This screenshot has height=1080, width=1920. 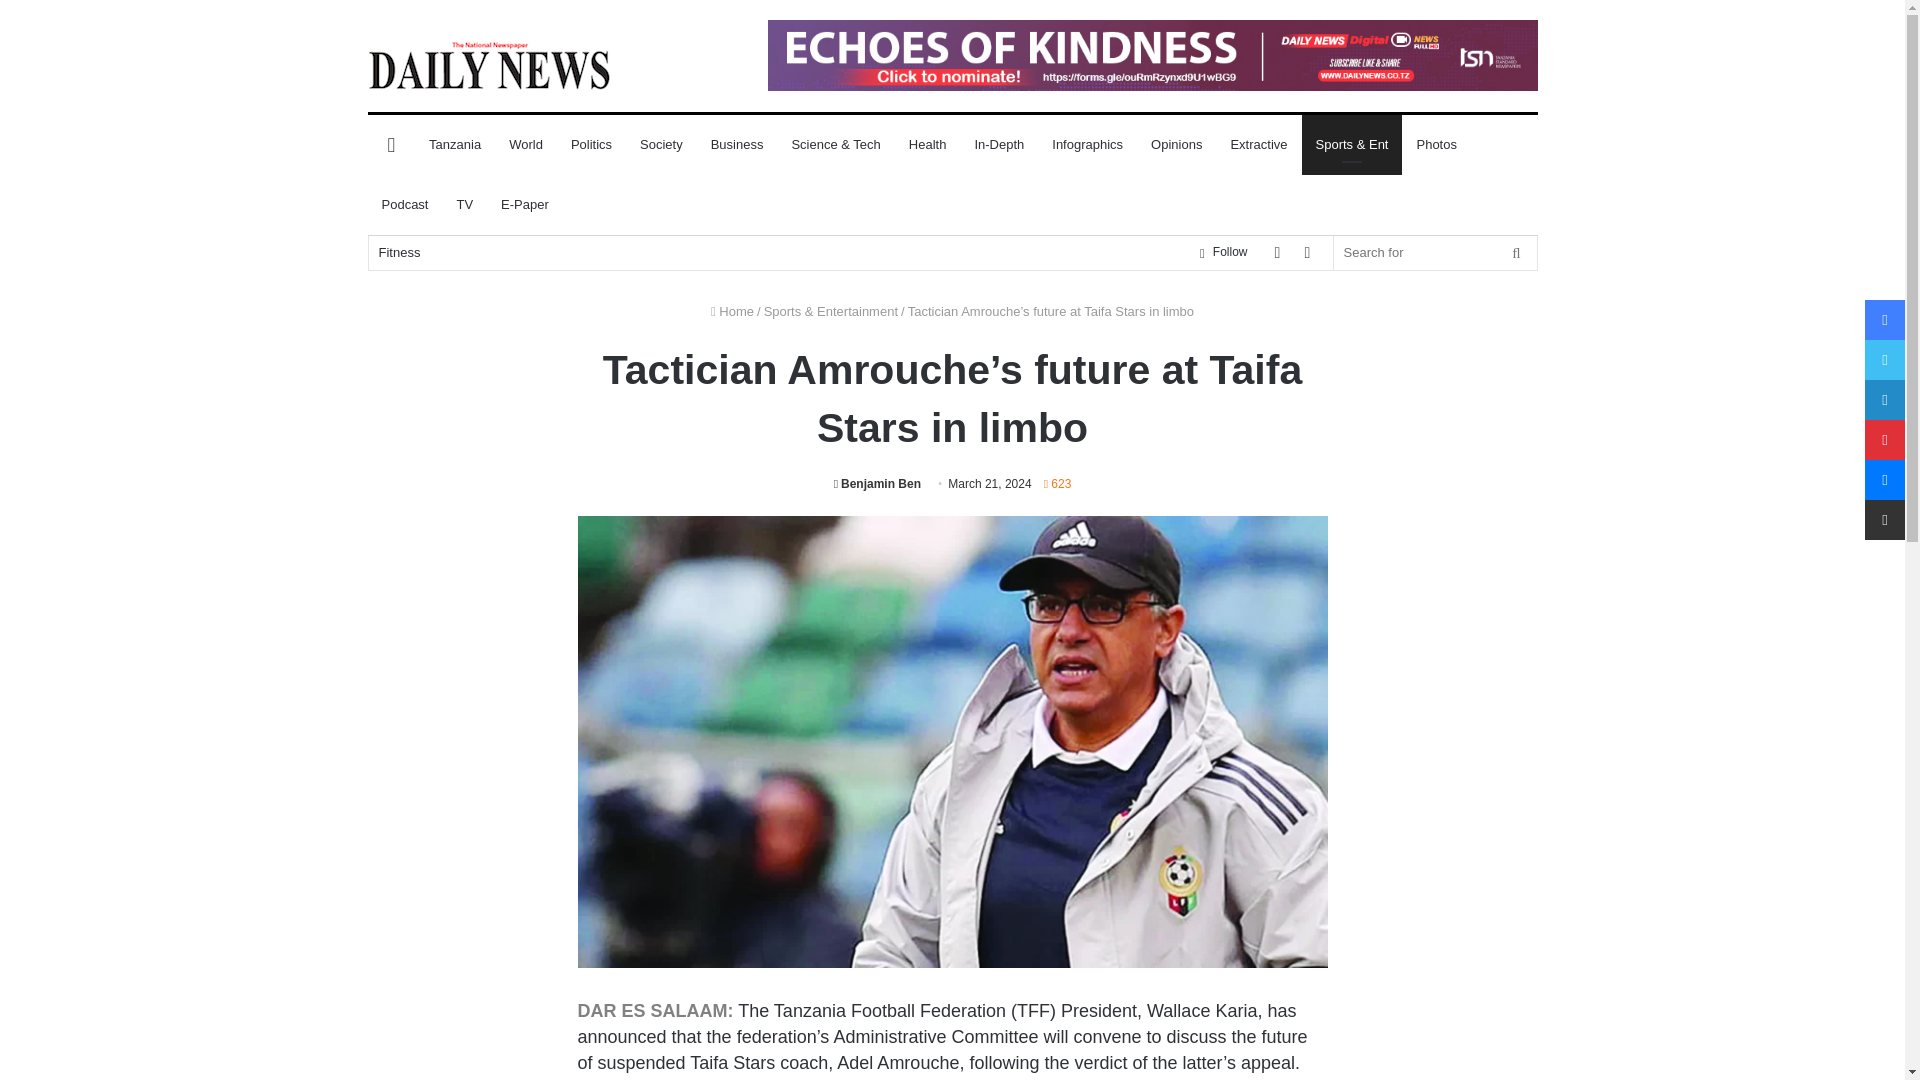 I want to click on Search for, so click(x=1436, y=252).